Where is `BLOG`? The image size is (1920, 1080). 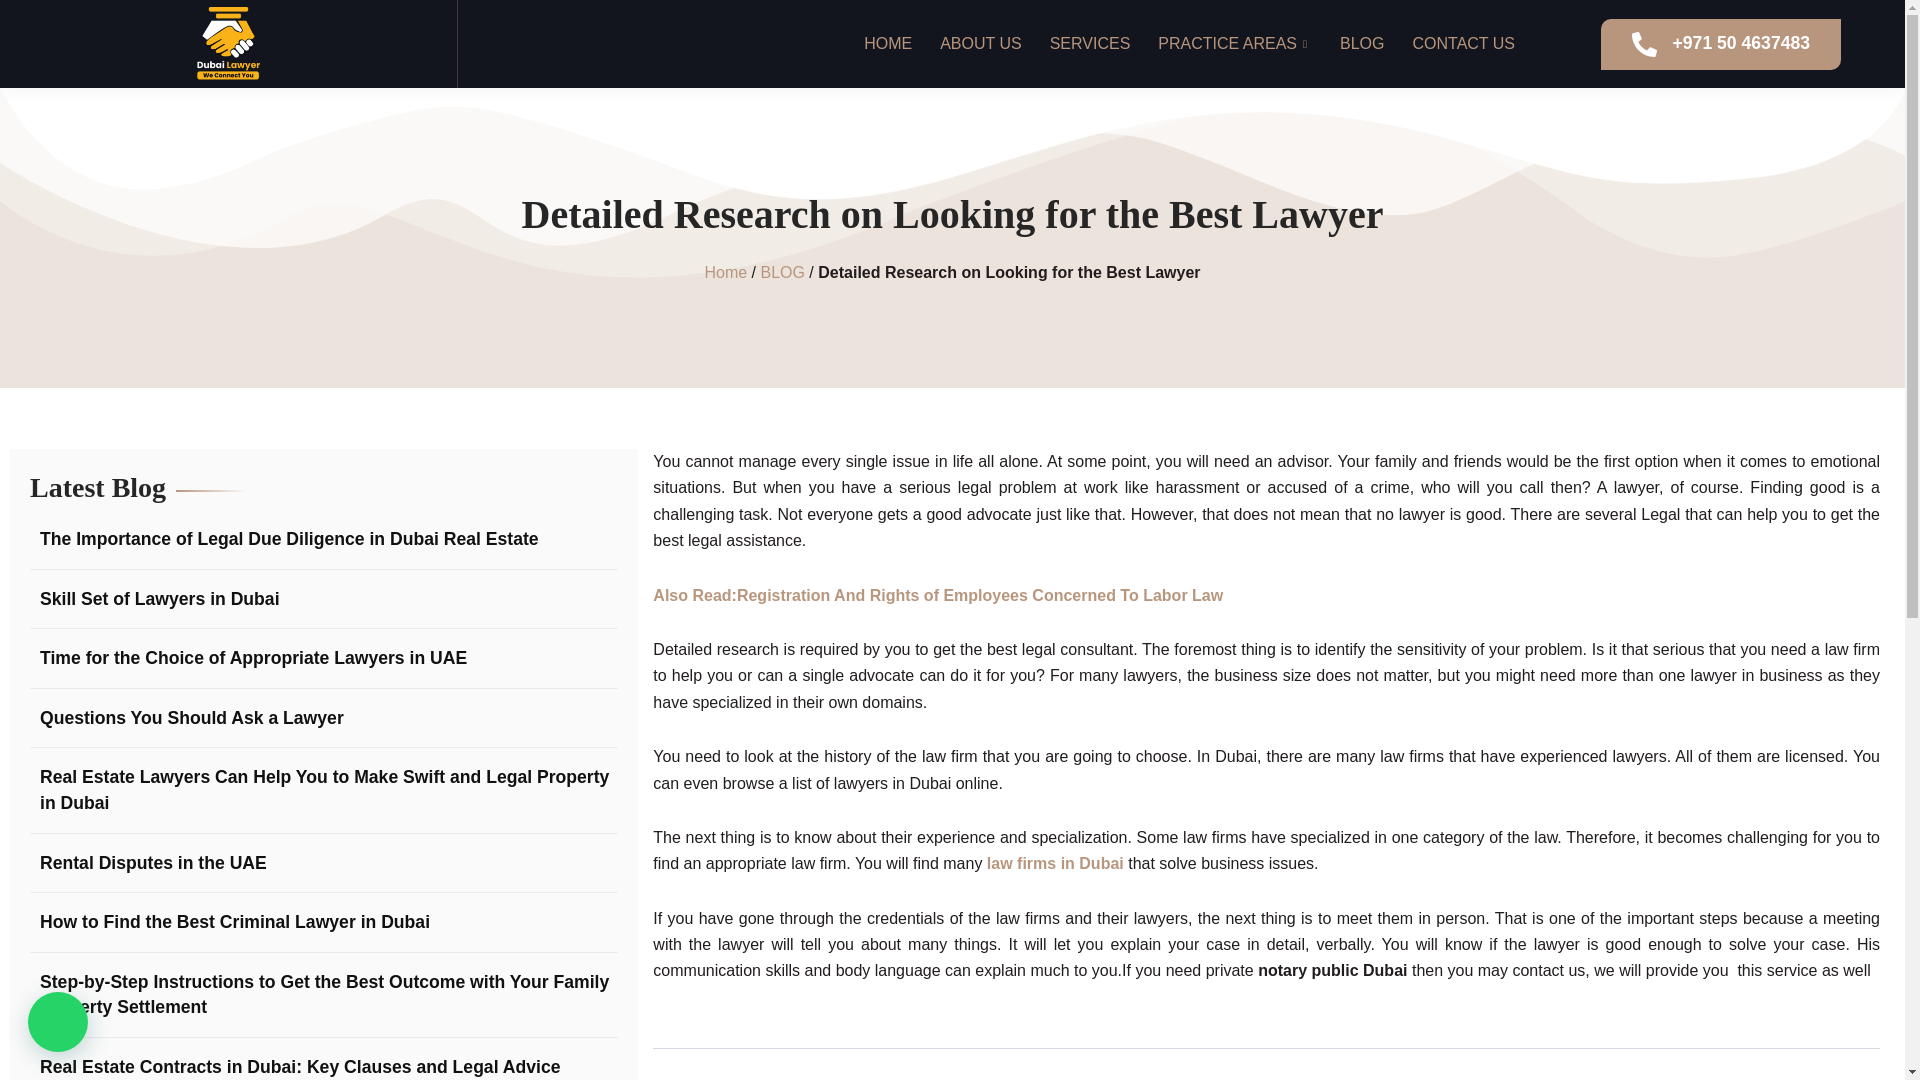 BLOG is located at coordinates (782, 272).